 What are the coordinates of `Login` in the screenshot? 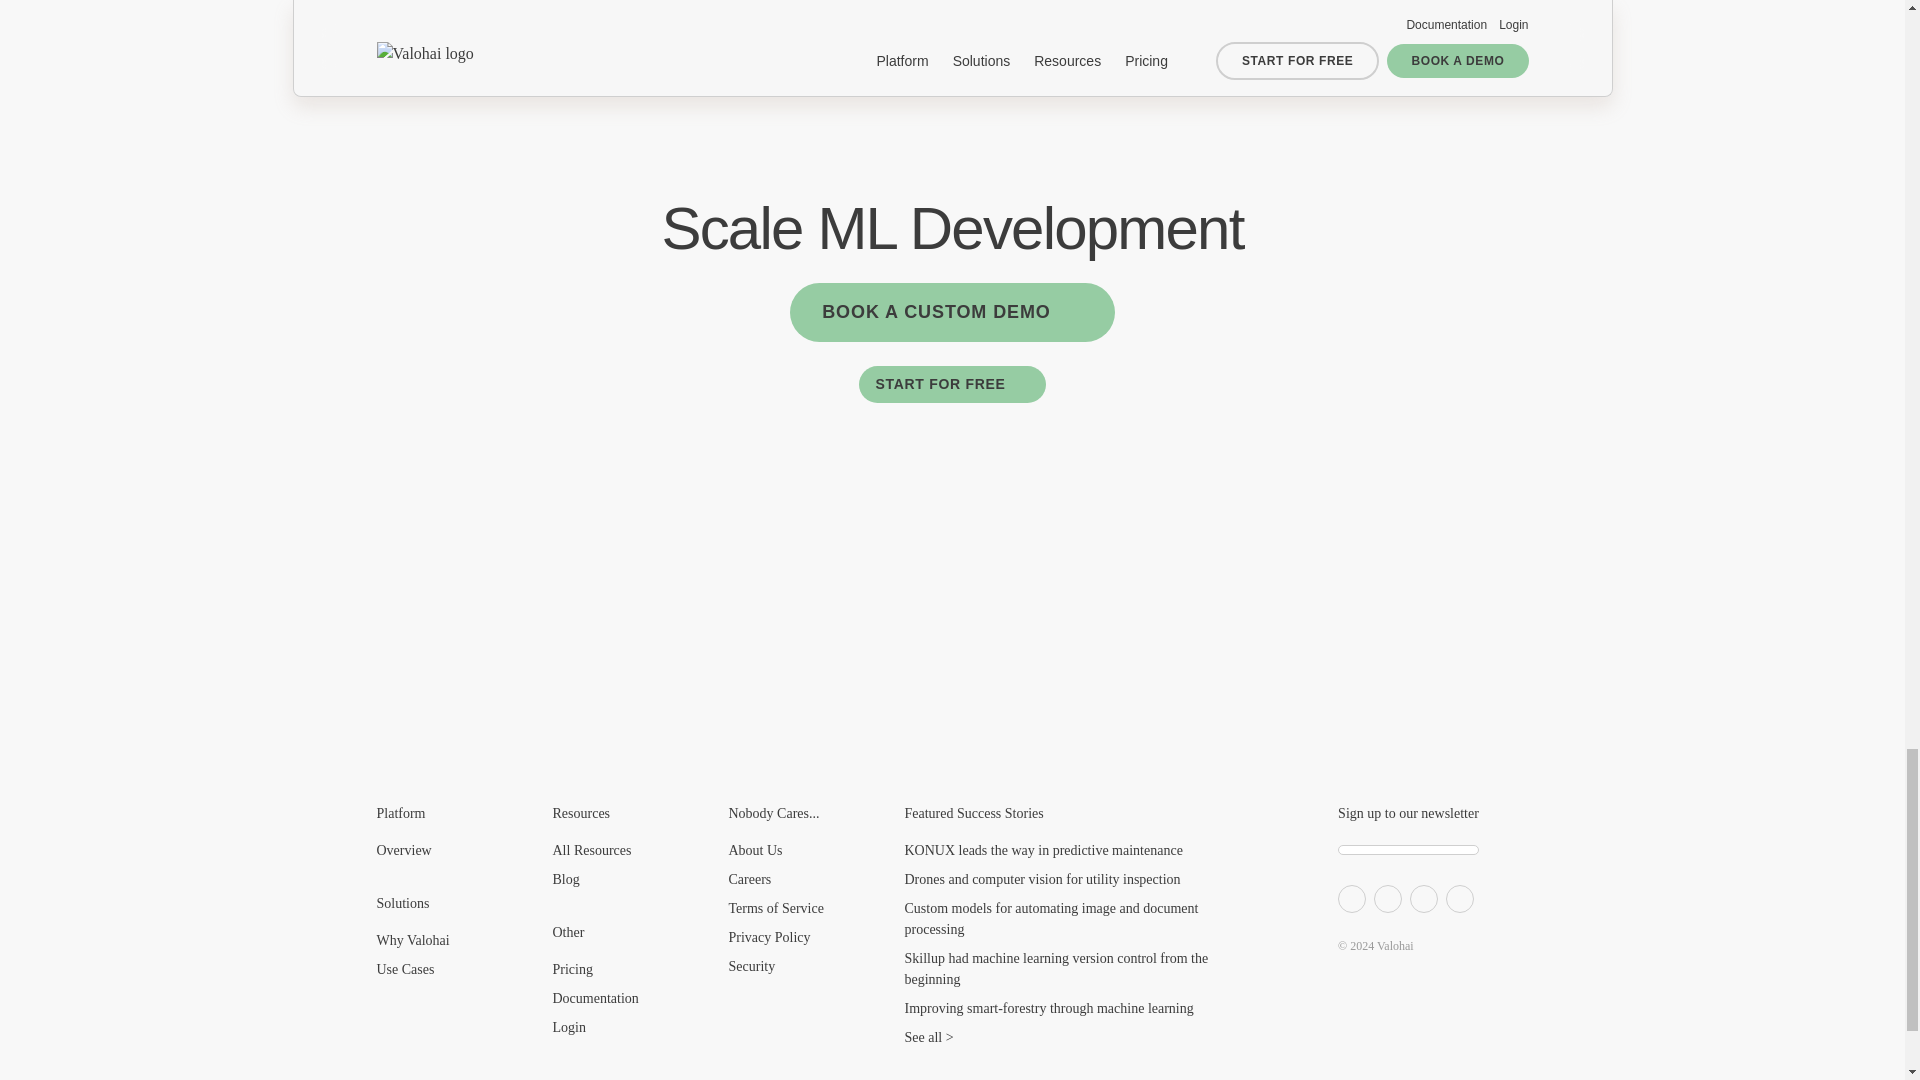 It's located at (568, 1026).